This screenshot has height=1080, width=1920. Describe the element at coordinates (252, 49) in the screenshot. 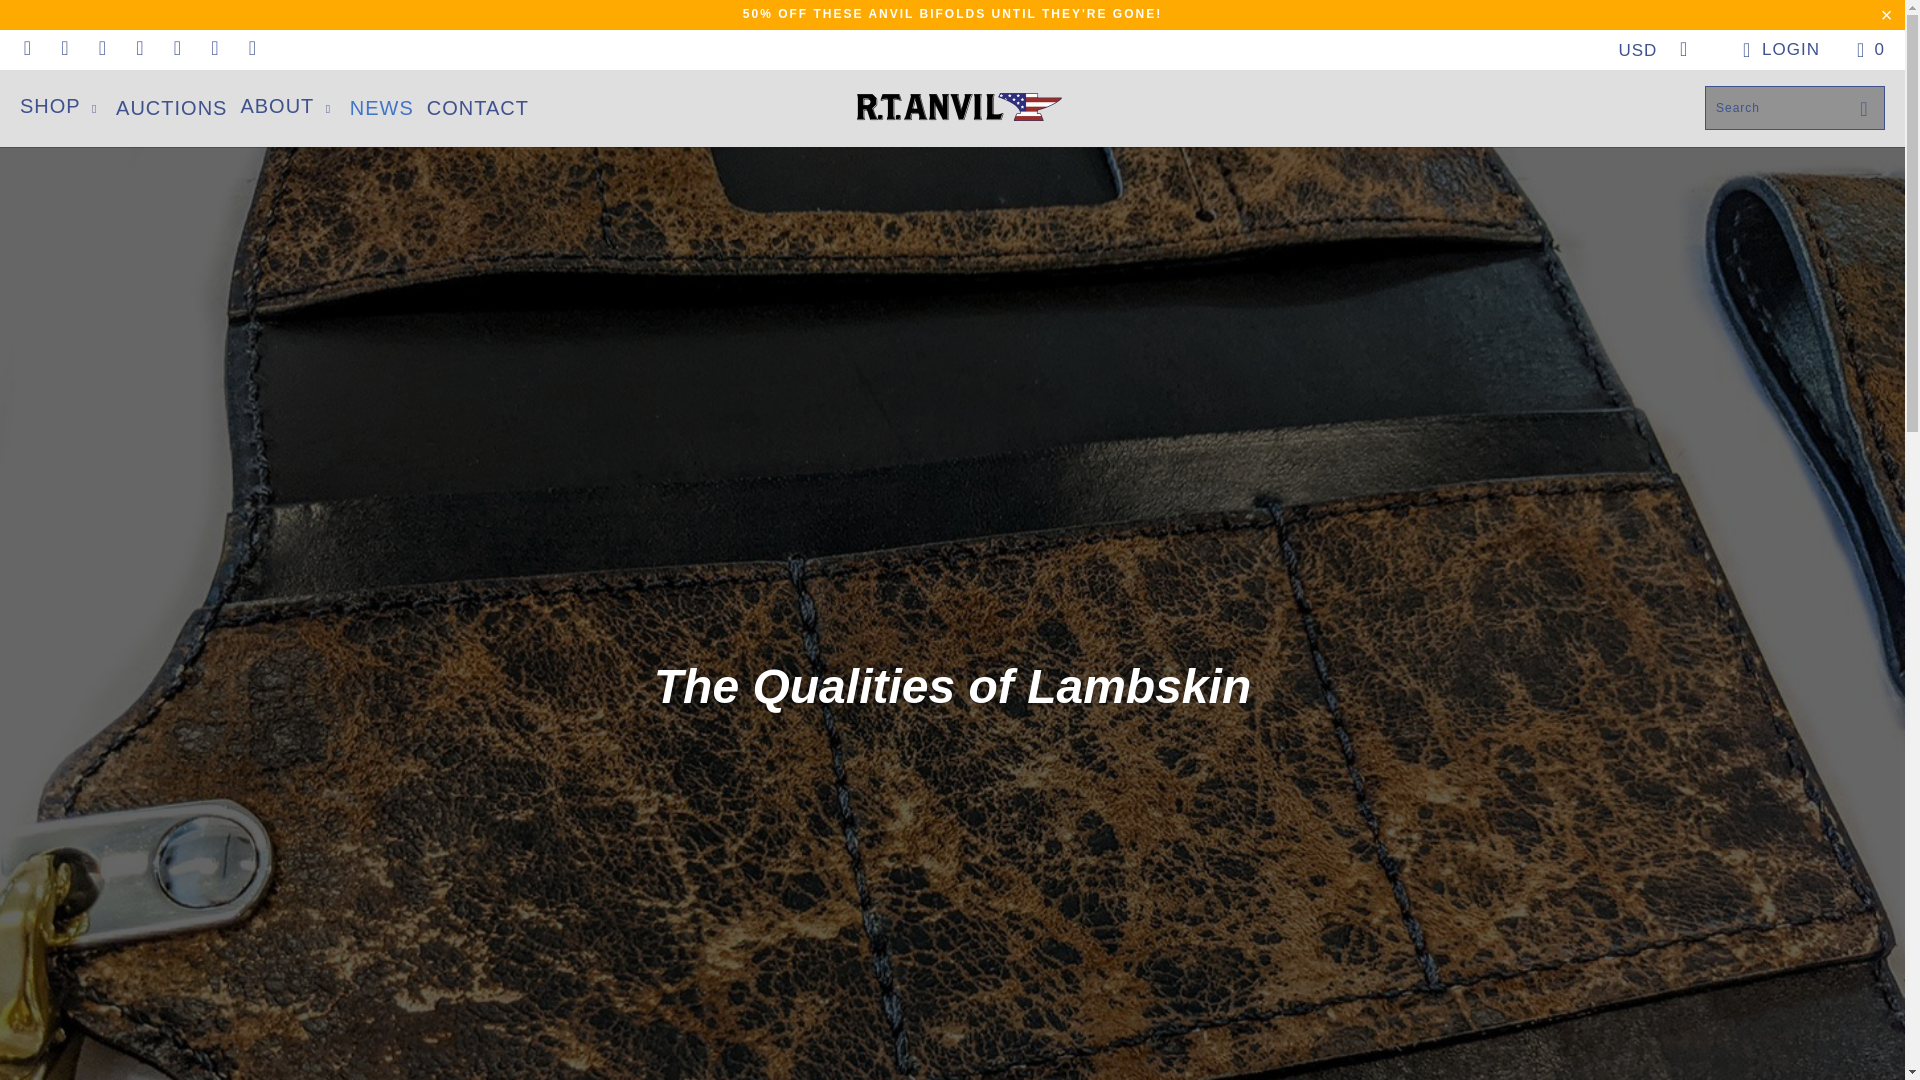

I see `Email Anvil Customs` at that location.